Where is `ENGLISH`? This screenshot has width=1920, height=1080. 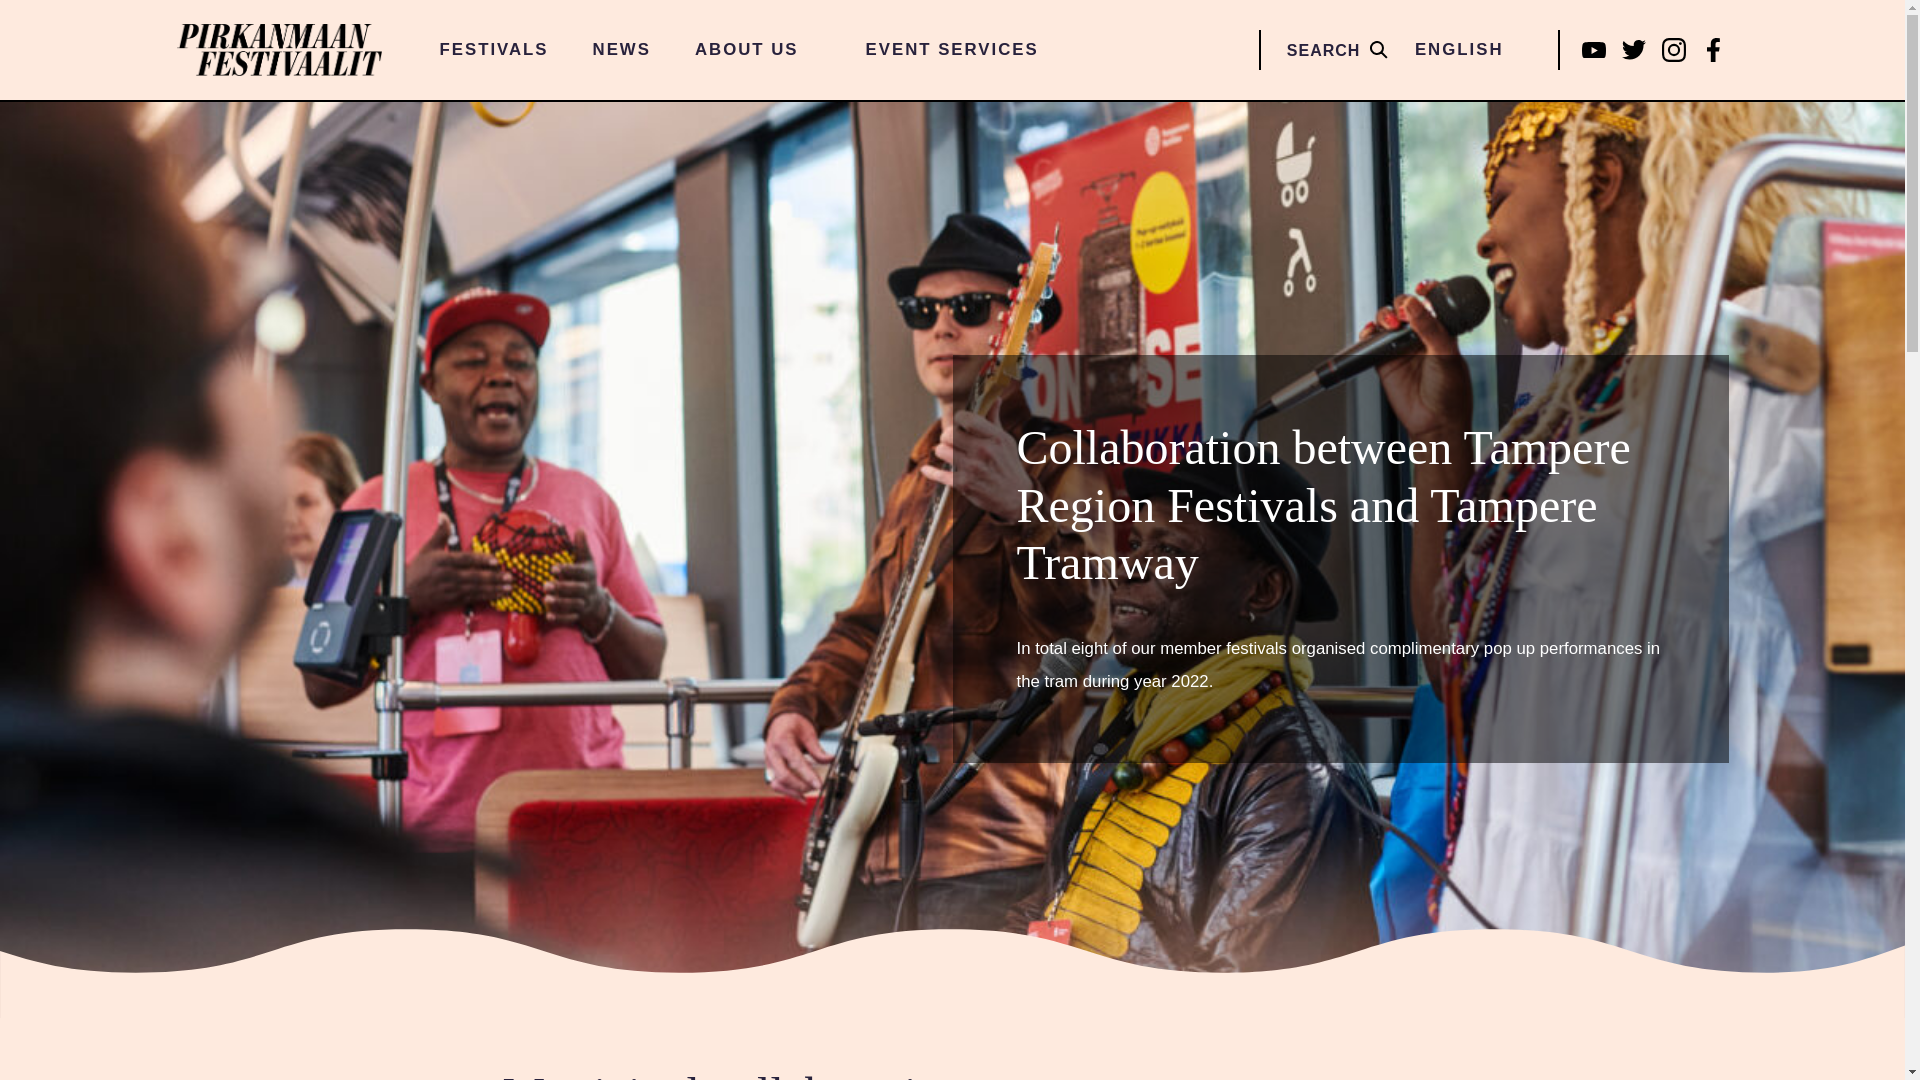
ENGLISH is located at coordinates (1470, 50).